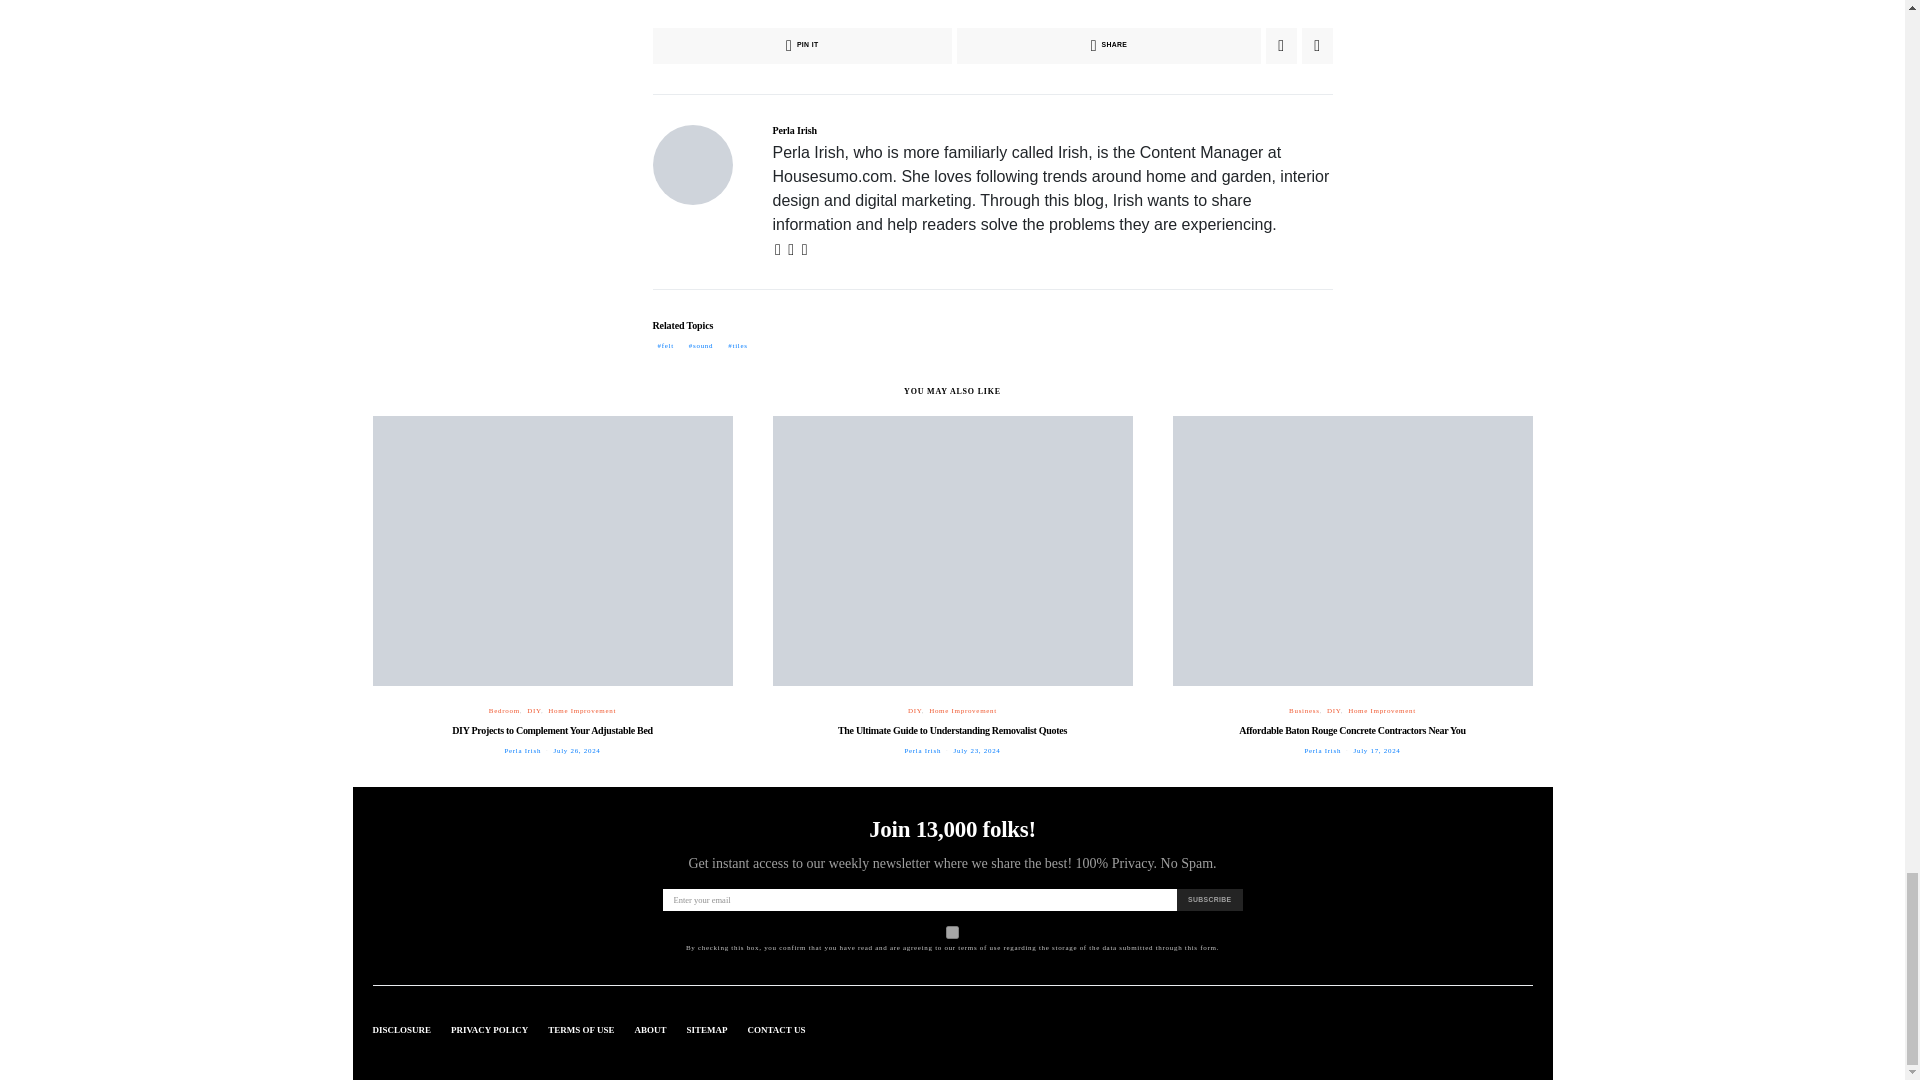 The height and width of the screenshot is (1080, 1920). What do you see at coordinates (1322, 750) in the screenshot?
I see `View all posts by Perla Irish` at bounding box center [1322, 750].